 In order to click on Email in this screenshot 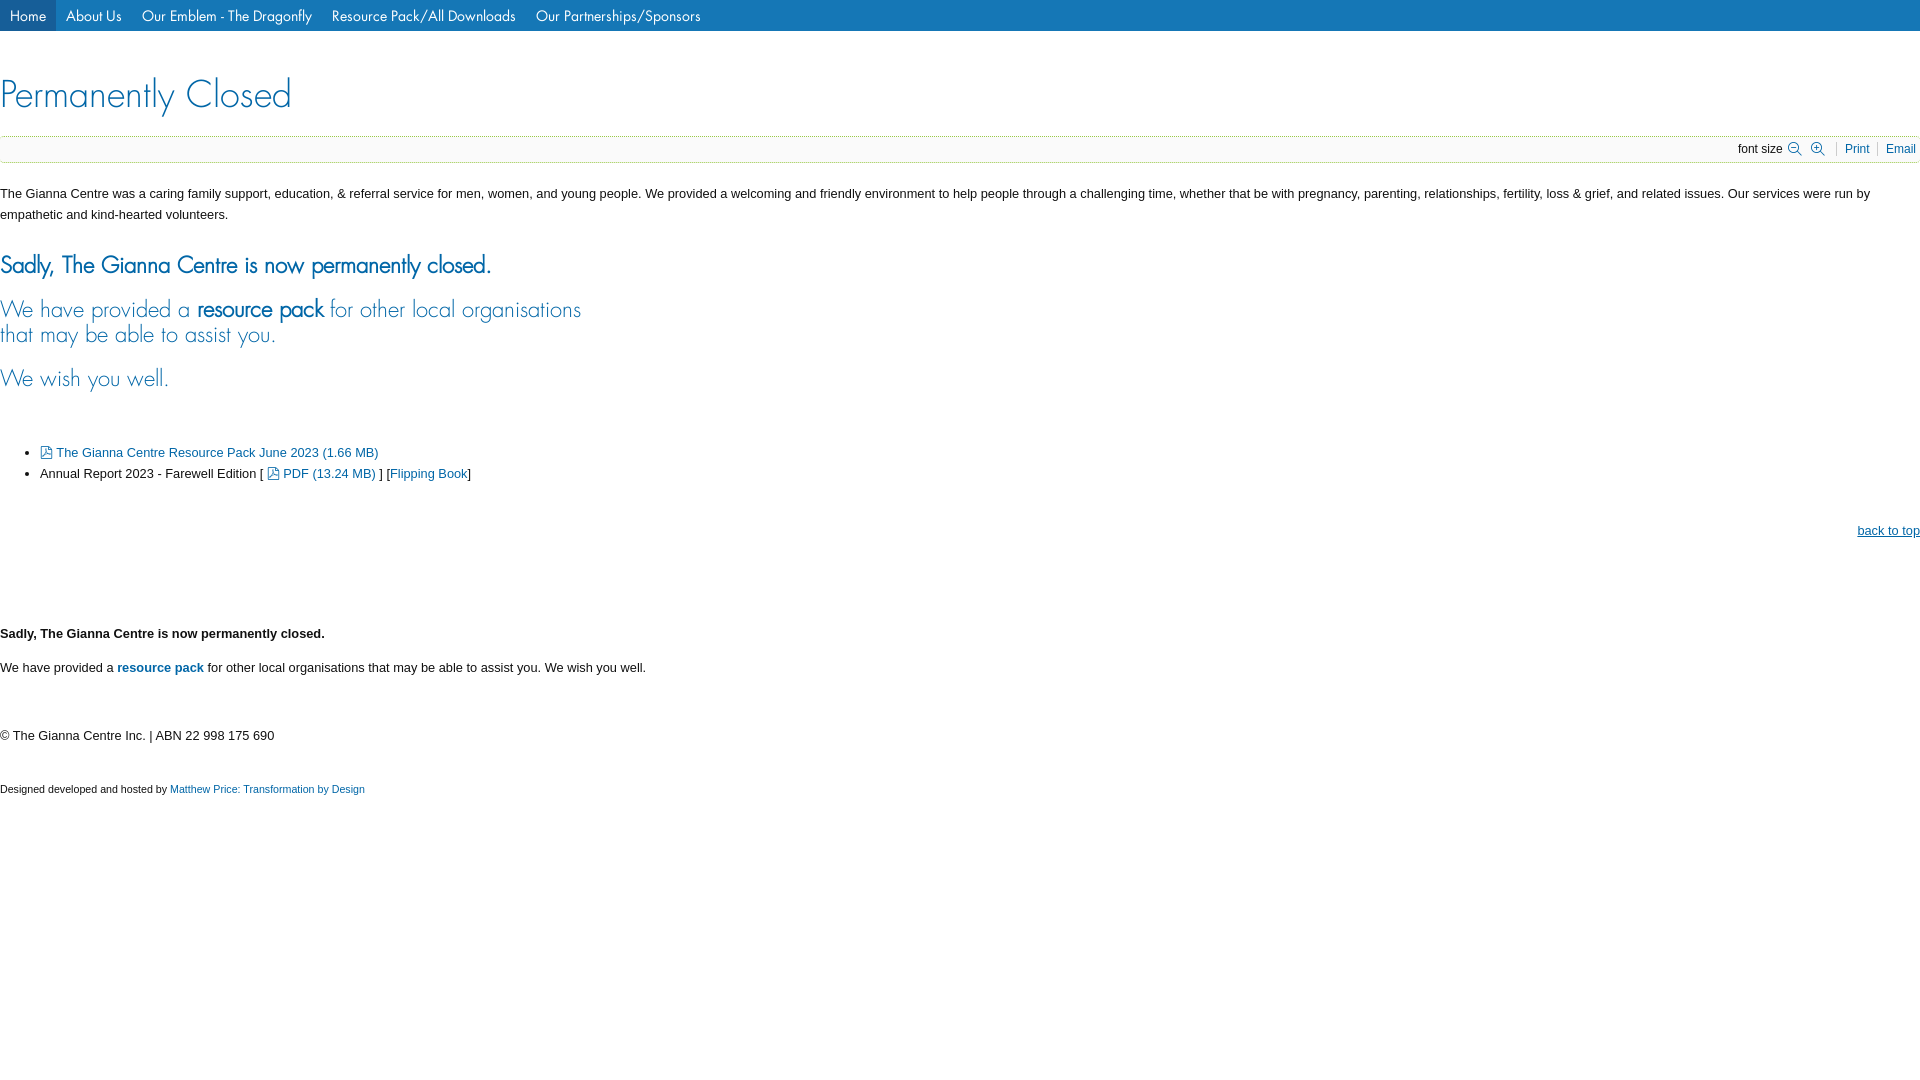, I will do `click(1901, 148)`.